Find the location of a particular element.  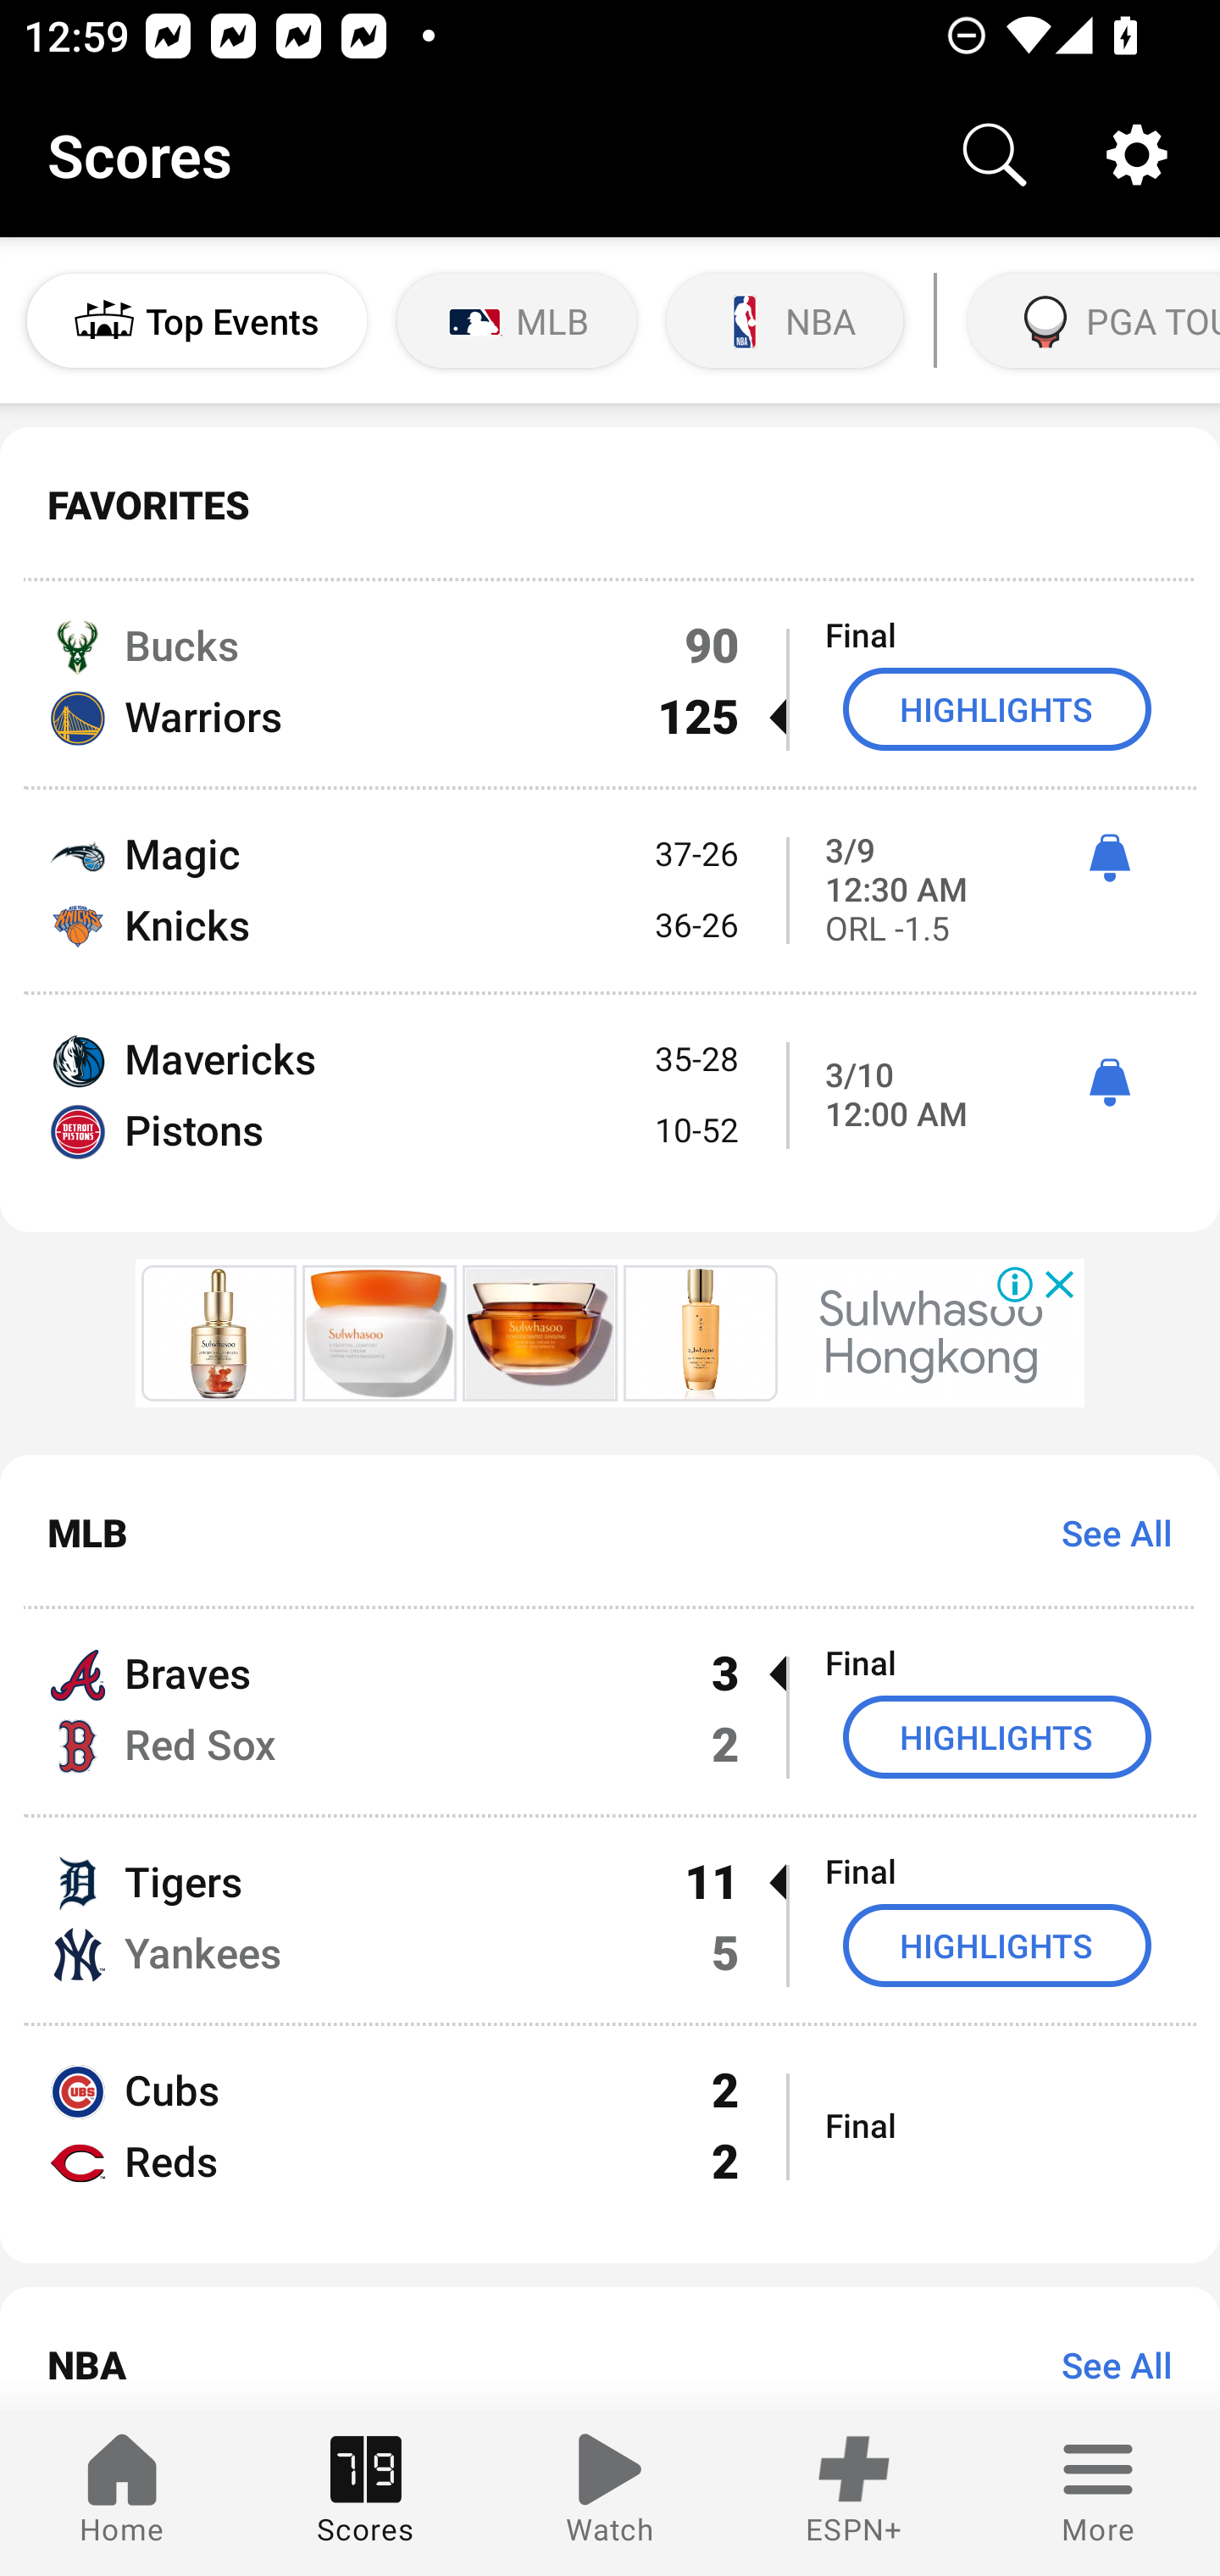

Magic 37-26 Knicks 36-26 3/9 12:30 AM ì ORL -1.5 is located at coordinates (610, 891).